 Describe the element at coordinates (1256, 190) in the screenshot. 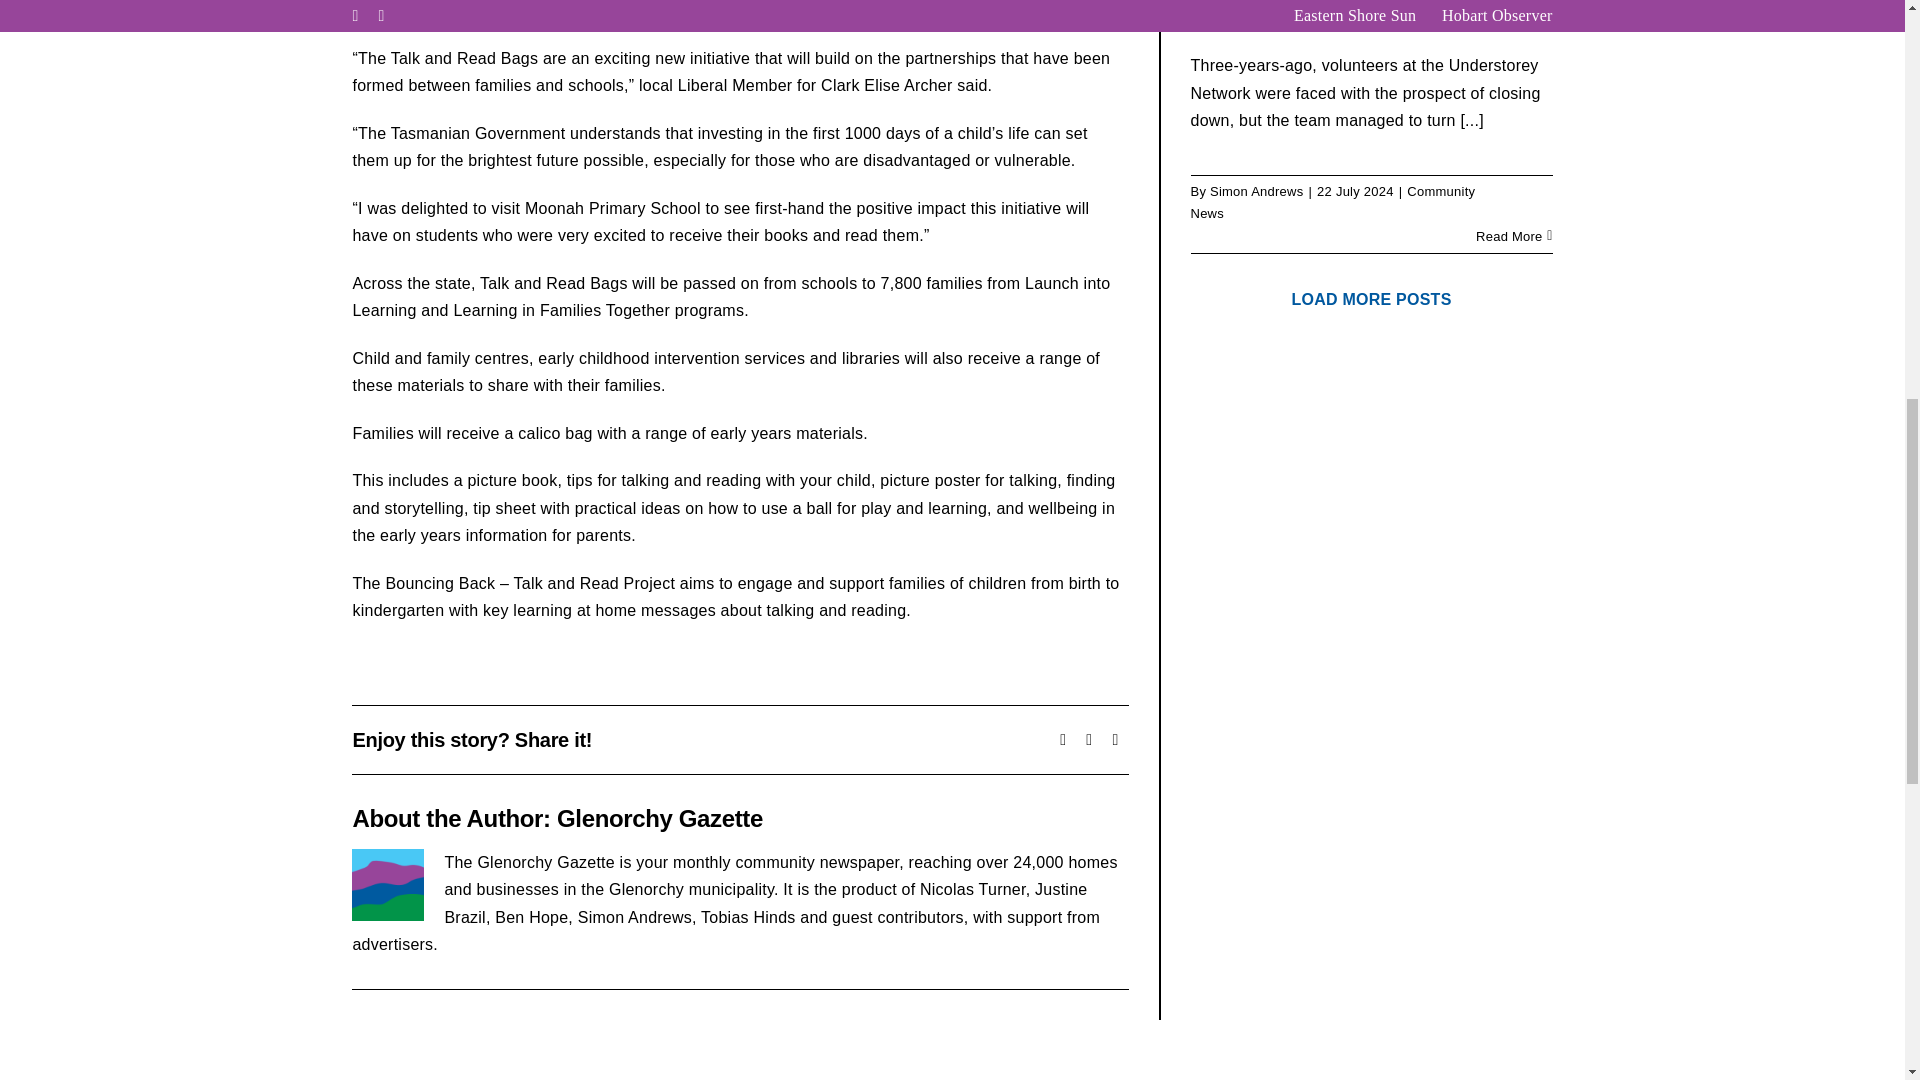

I see `Posts by Simon Andrews` at that location.